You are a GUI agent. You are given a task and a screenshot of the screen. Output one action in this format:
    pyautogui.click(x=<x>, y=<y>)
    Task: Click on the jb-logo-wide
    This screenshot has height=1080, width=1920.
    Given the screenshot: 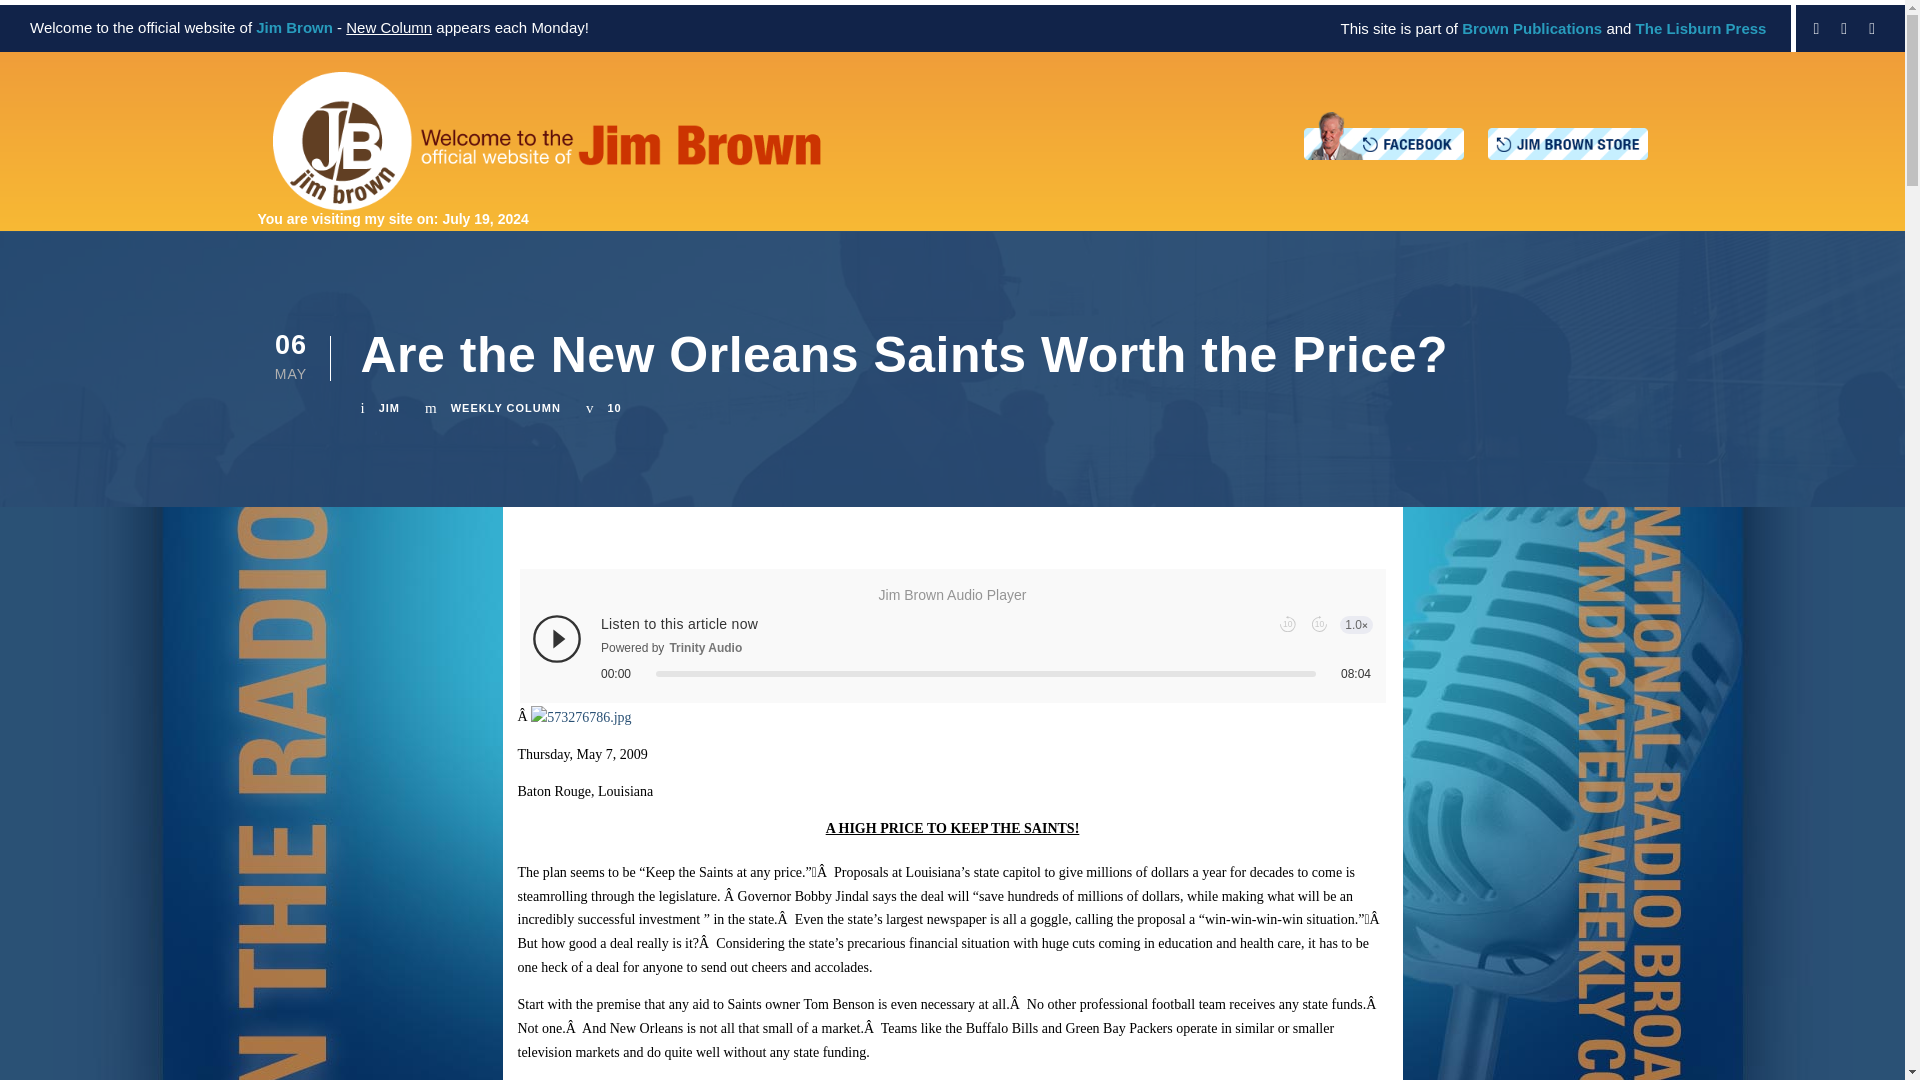 What is the action you would take?
    pyautogui.click(x=546, y=141)
    